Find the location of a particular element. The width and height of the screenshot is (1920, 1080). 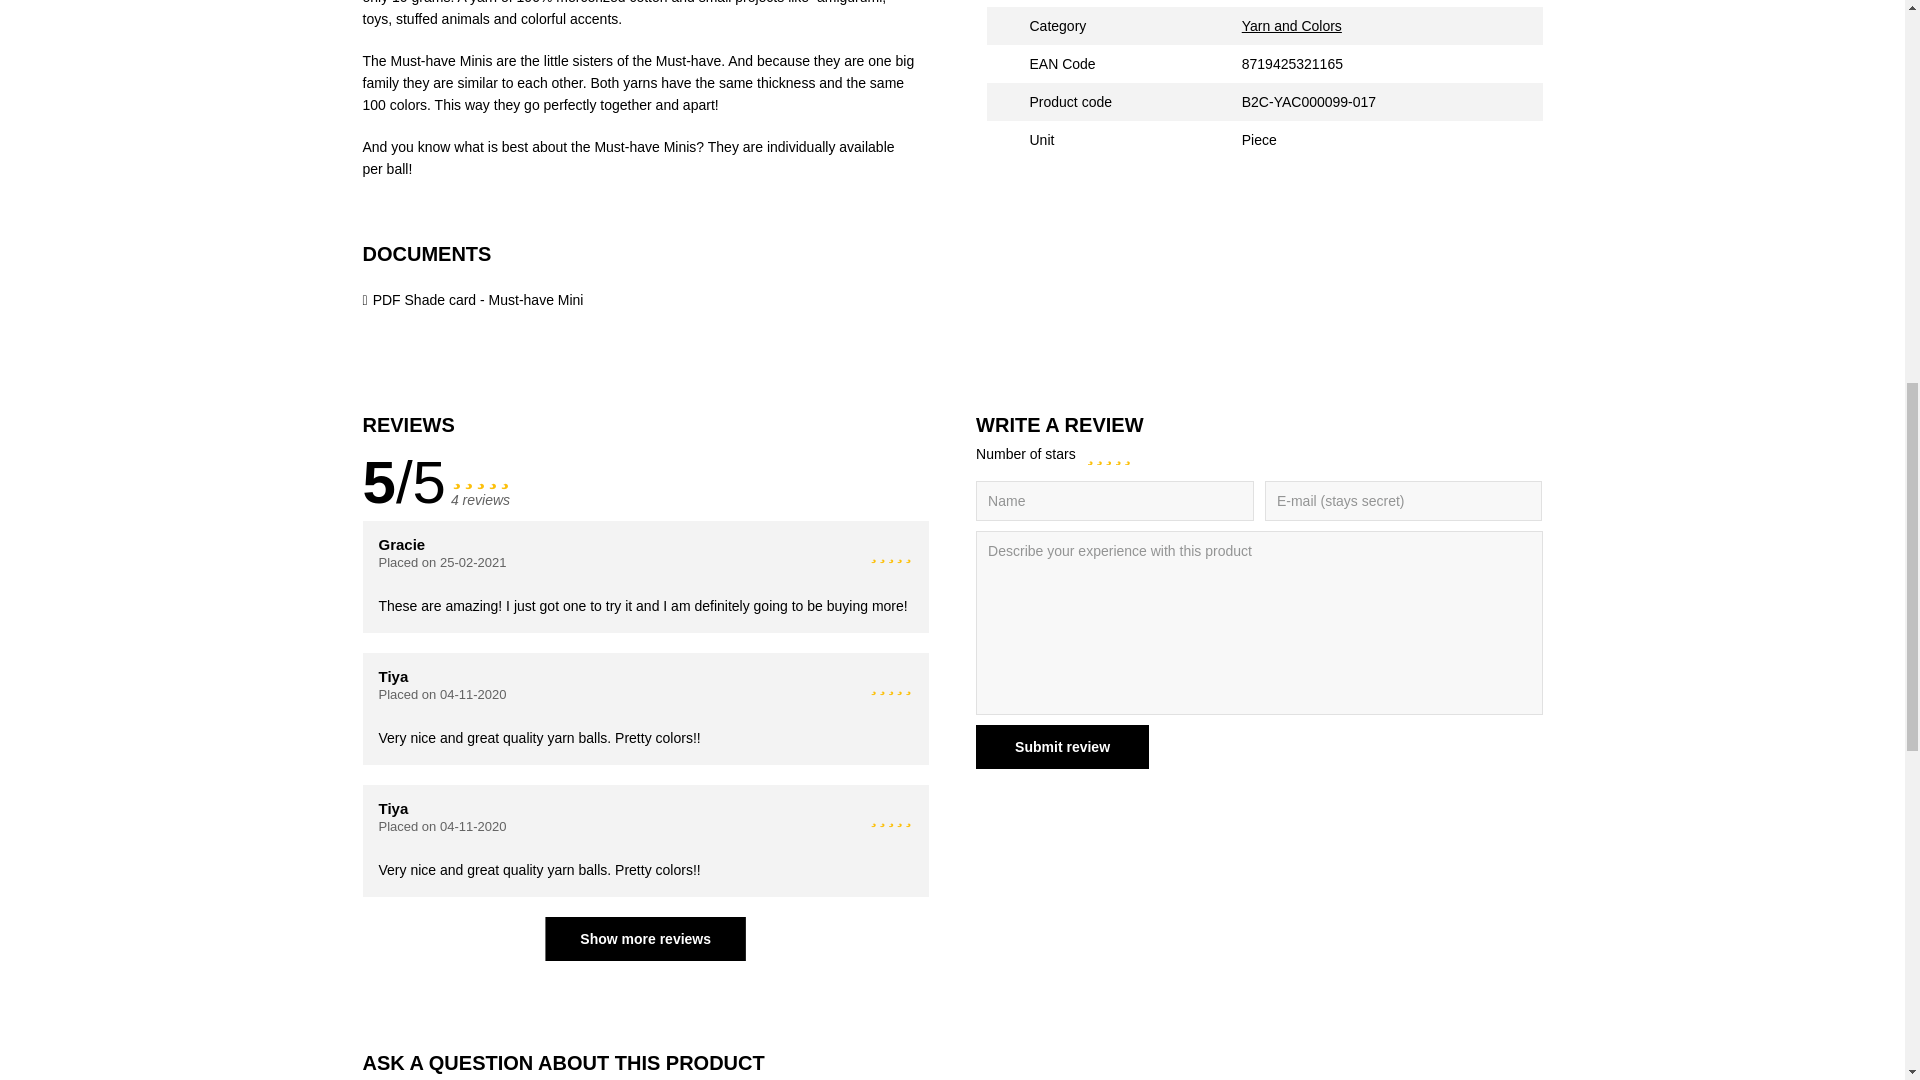

PDF Shade card - Must-have Mini is located at coordinates (472, 299).